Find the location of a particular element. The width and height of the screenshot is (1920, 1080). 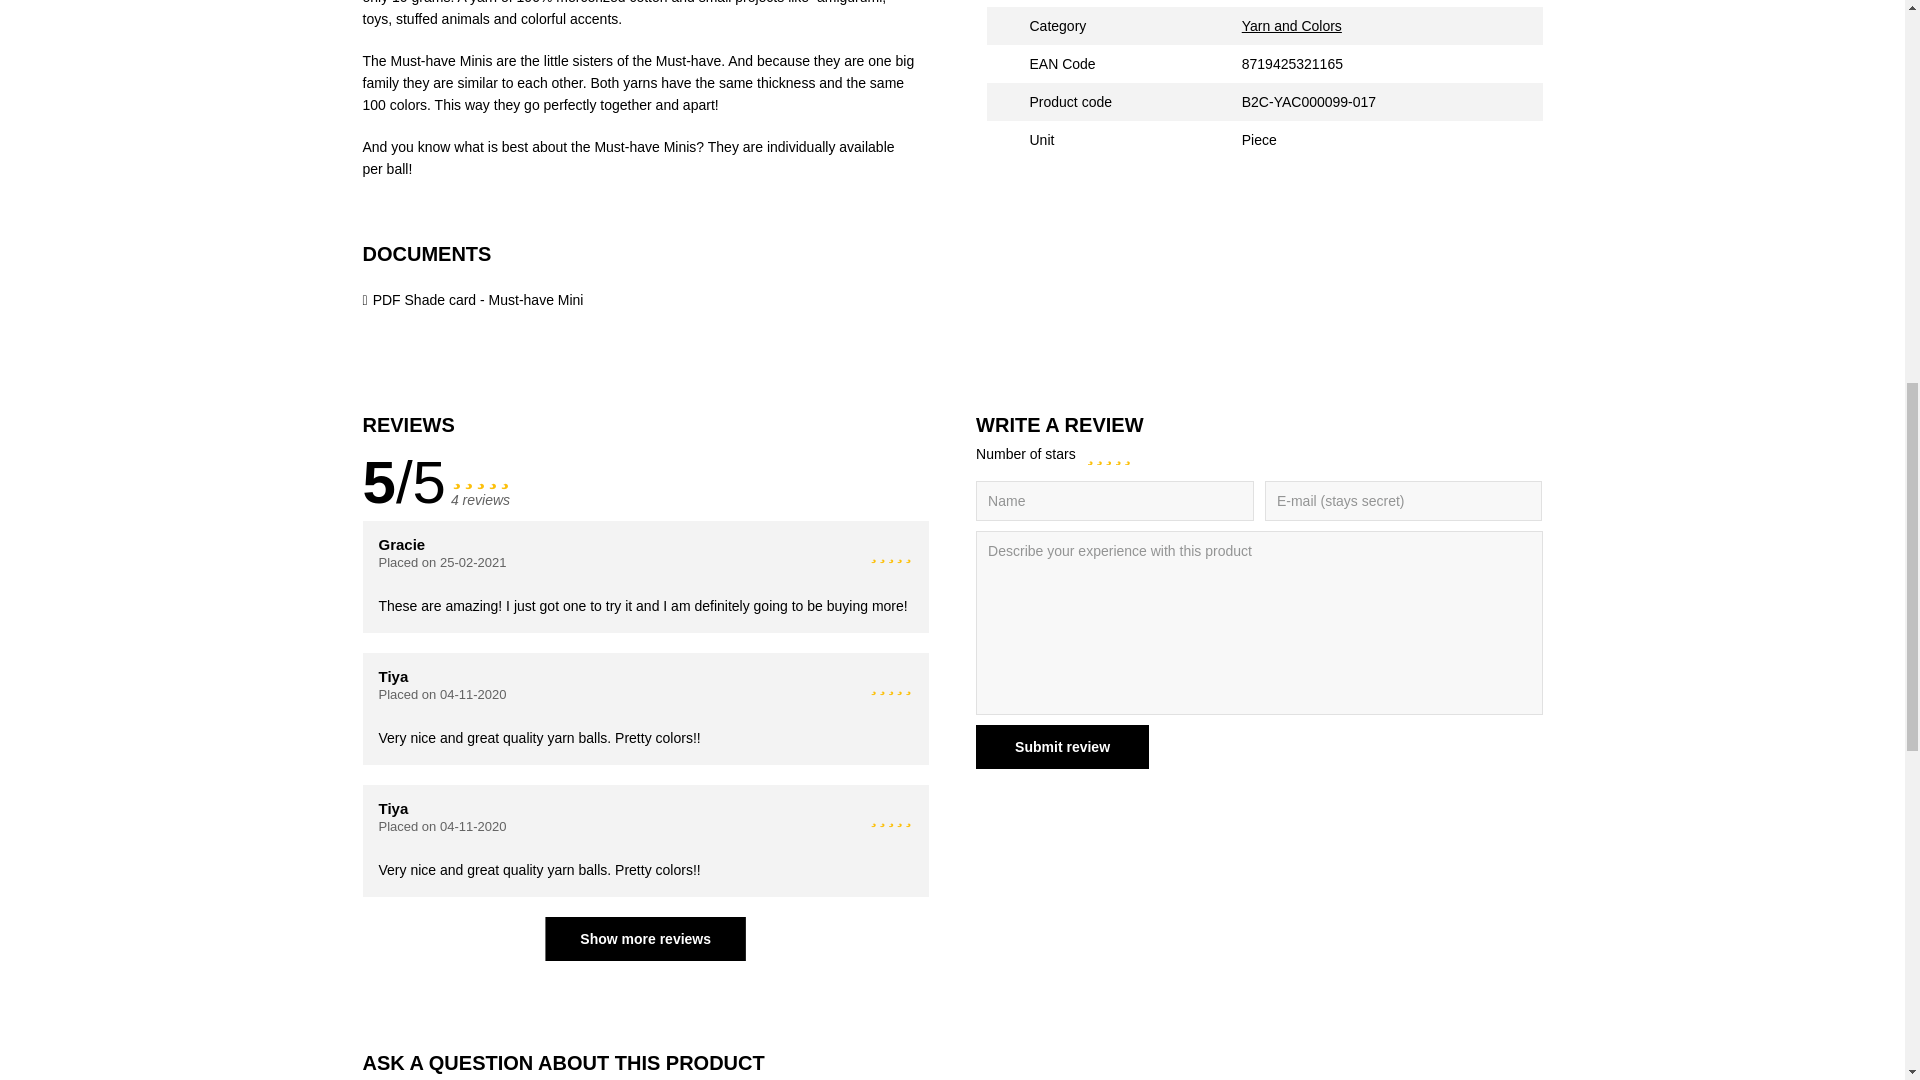

PDF Shade card - Must-have Mini is located at coordinates (472, 299).